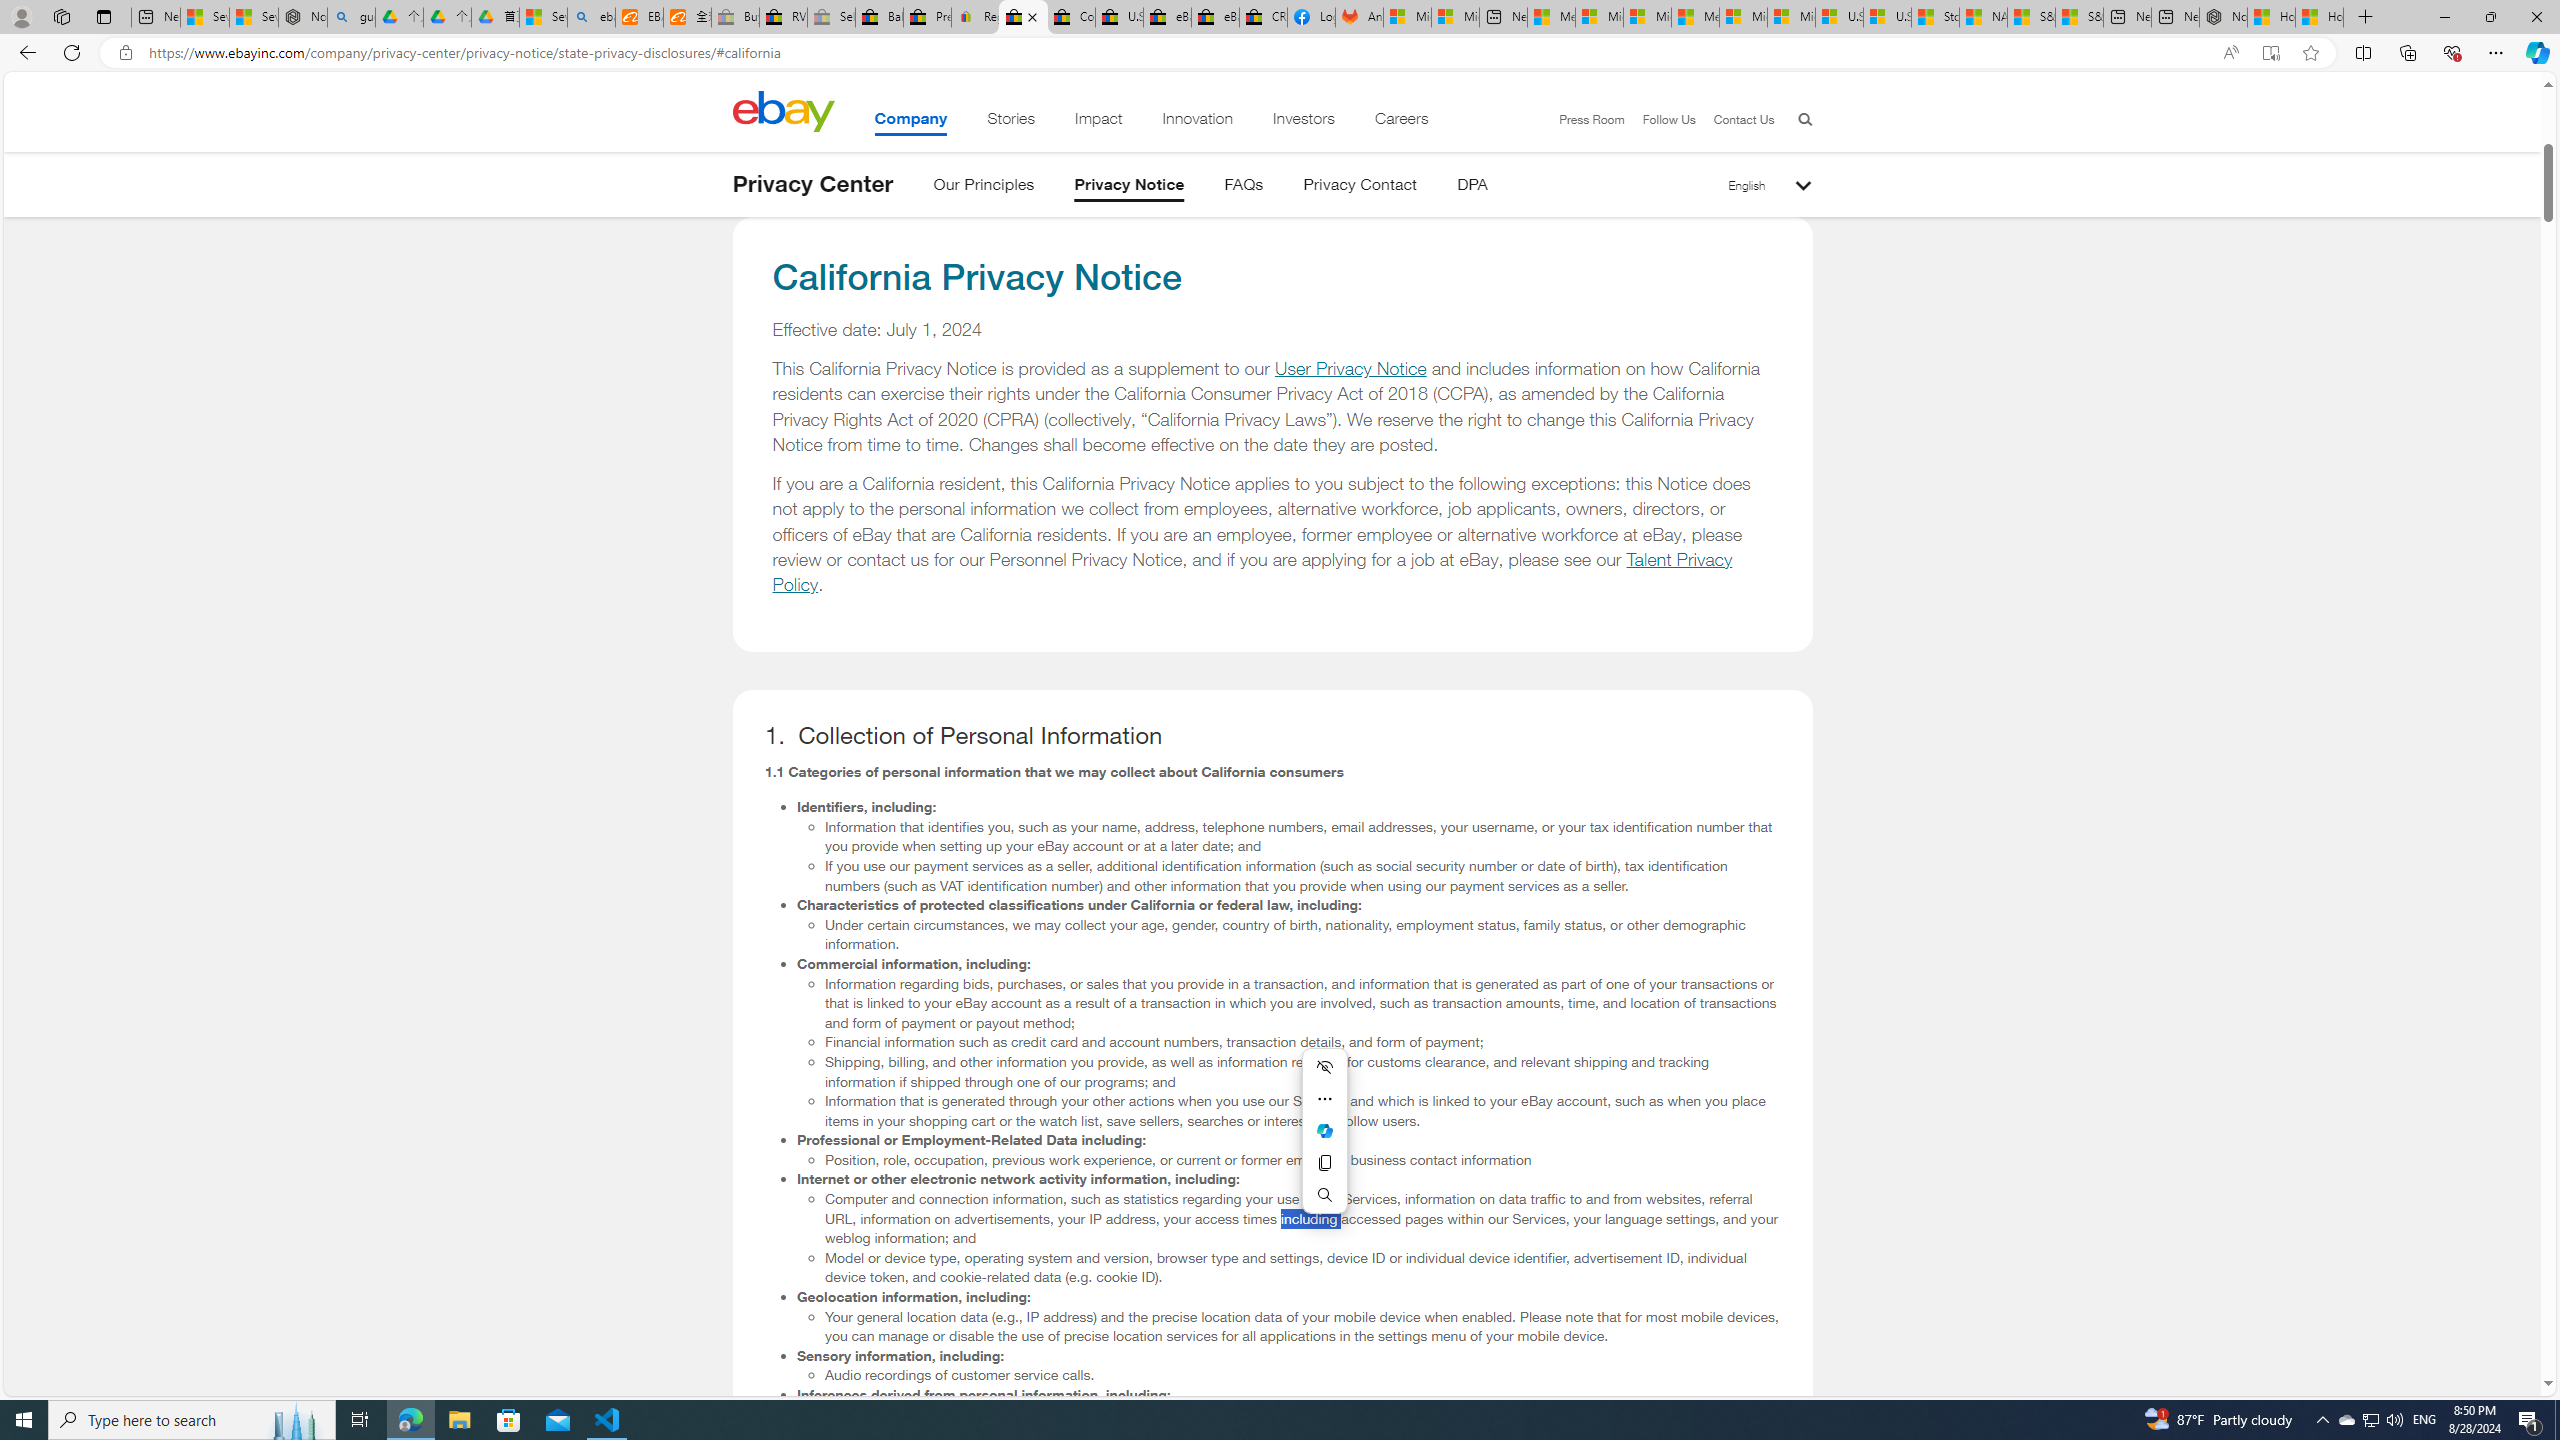 The width and height of the screenshot is (2560, 1440). Describe the element at coordinates (591, 17) in the screenshot. I see `ebay - Search` at that location.